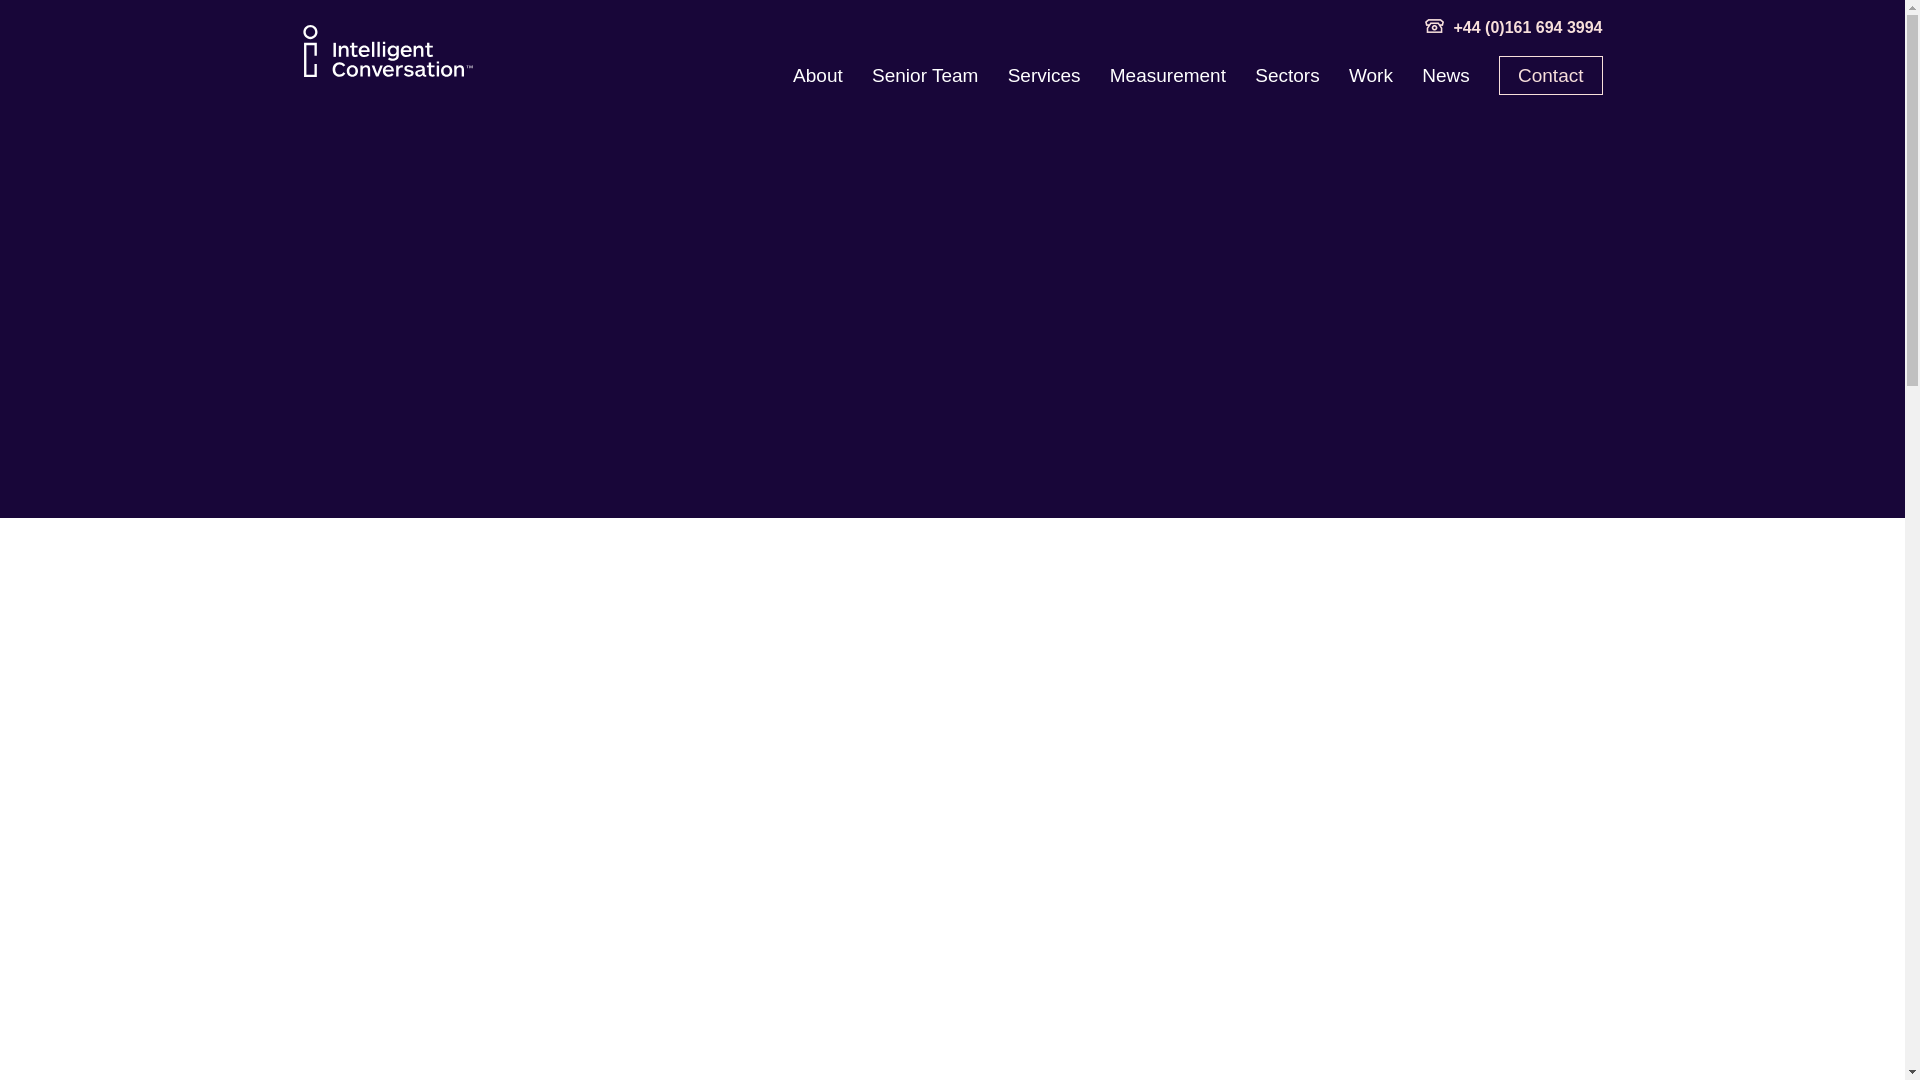  What do you see at coordinates (1550, 76) in the screenshot?
I see `Contact` at bounding box center [1550, 76].